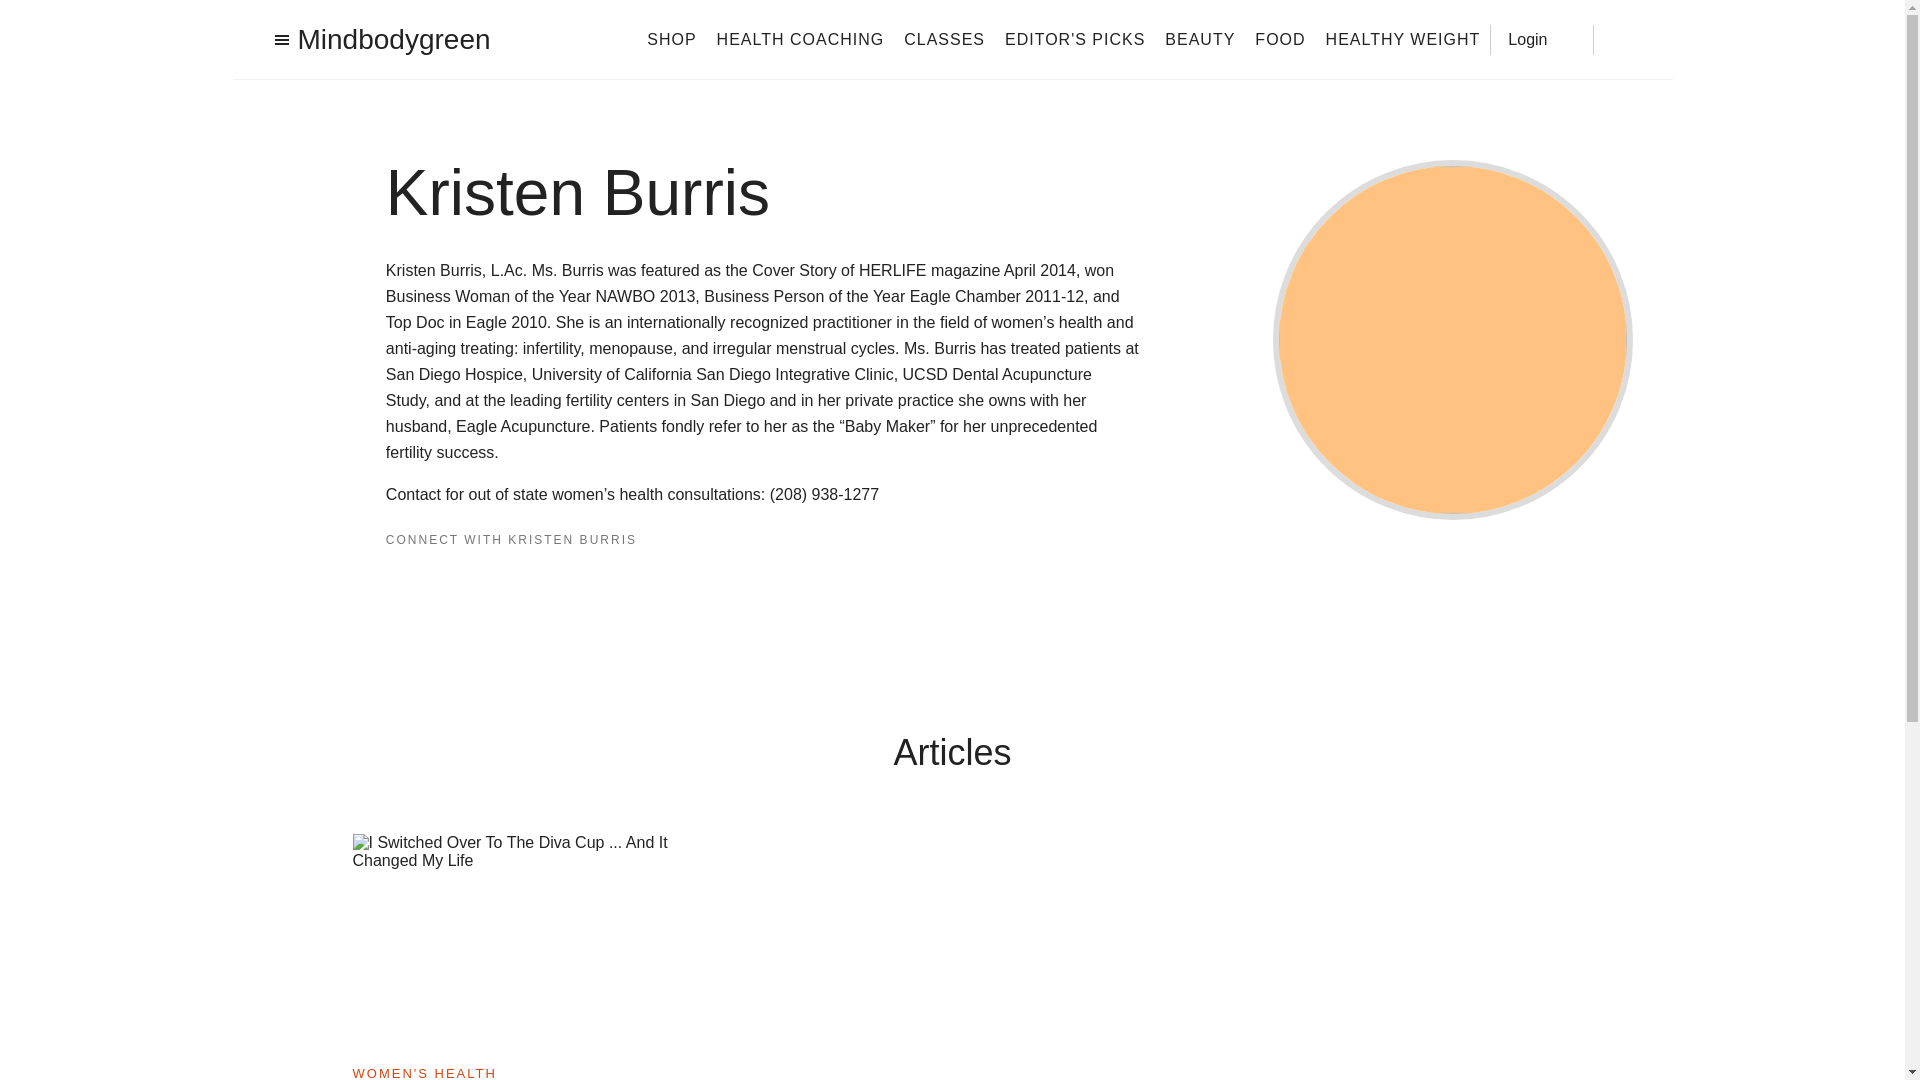  Describe the element at coordinates (800, 38) in the screenshot. I see `HEALTH COACHING` at that location.